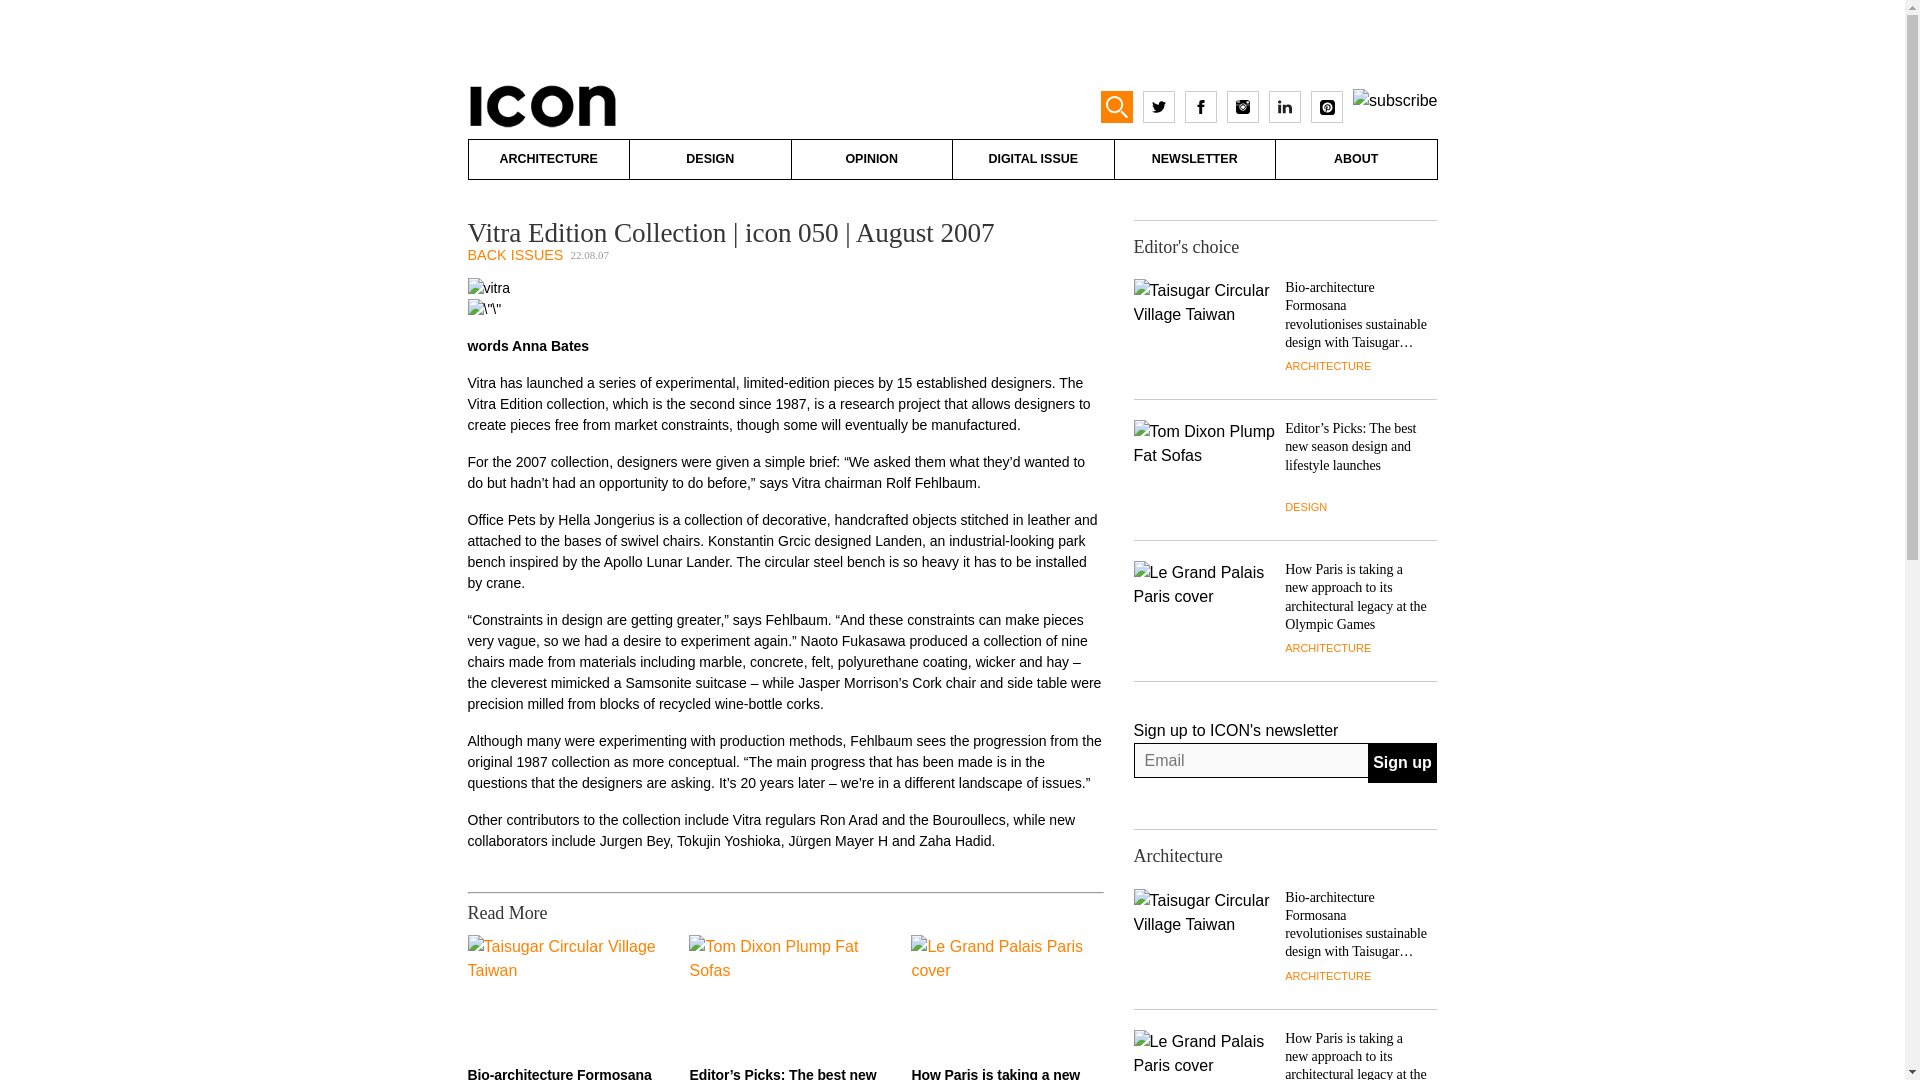  What do you see at coordinates (1032, 160) in the screenshot?
I see `DIGITAL ISSUE` at bounding box center [1032, 160].